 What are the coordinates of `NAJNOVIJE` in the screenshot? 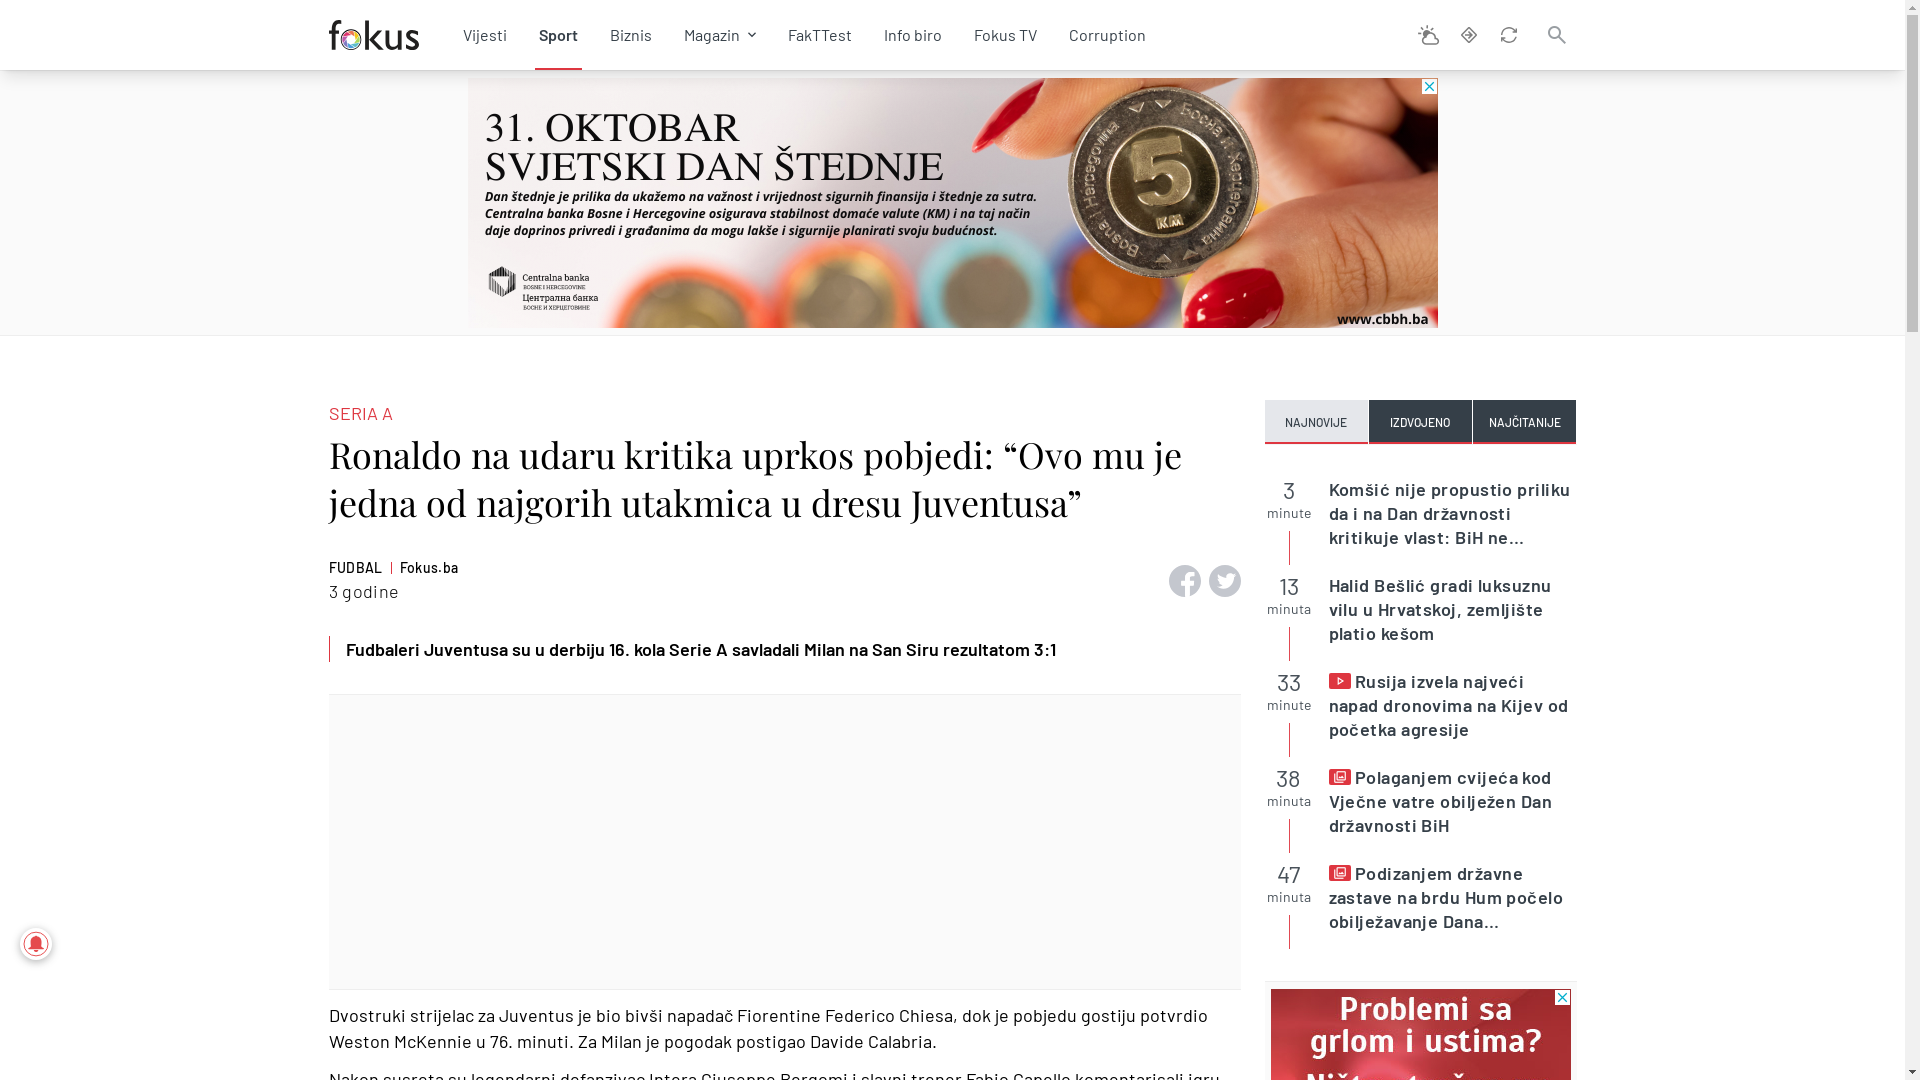 It's located at (1316, 422).